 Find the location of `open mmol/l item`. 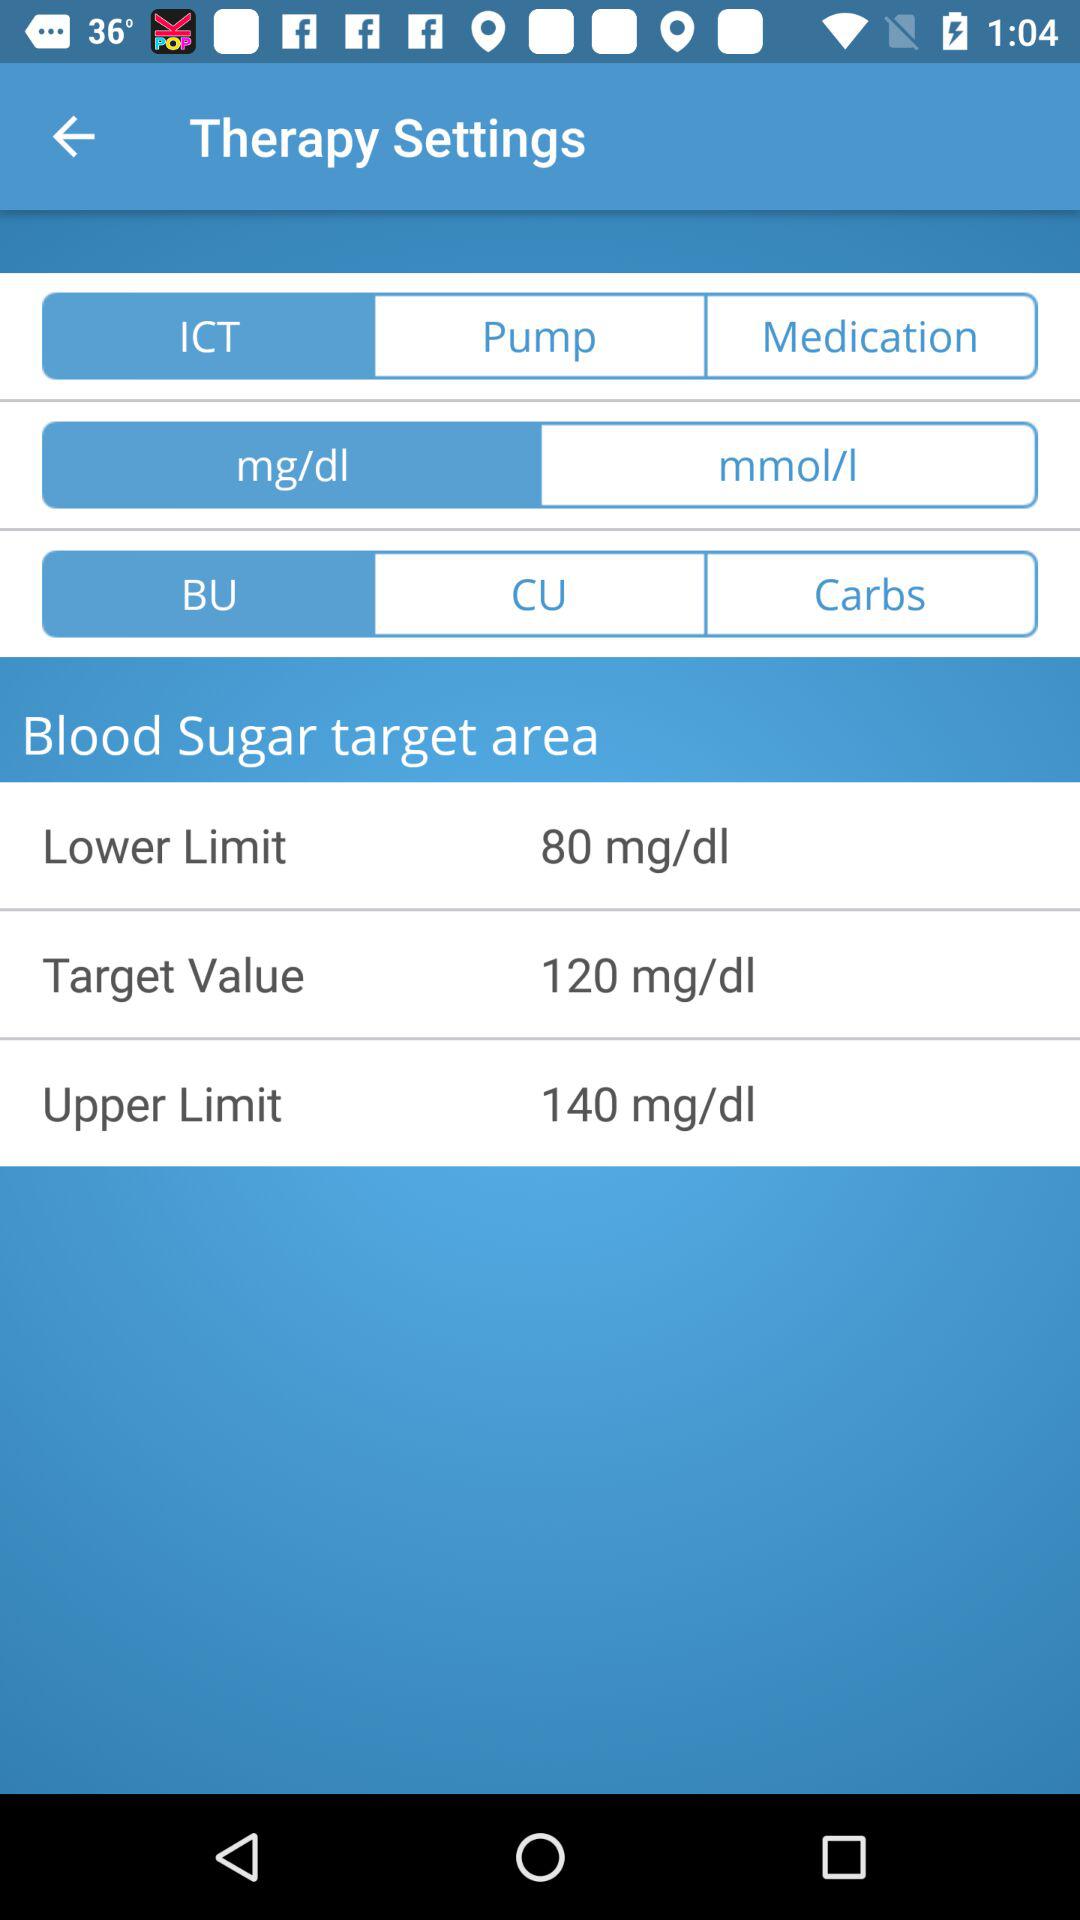

open mmol/l item is located at coordinates (789, 464).